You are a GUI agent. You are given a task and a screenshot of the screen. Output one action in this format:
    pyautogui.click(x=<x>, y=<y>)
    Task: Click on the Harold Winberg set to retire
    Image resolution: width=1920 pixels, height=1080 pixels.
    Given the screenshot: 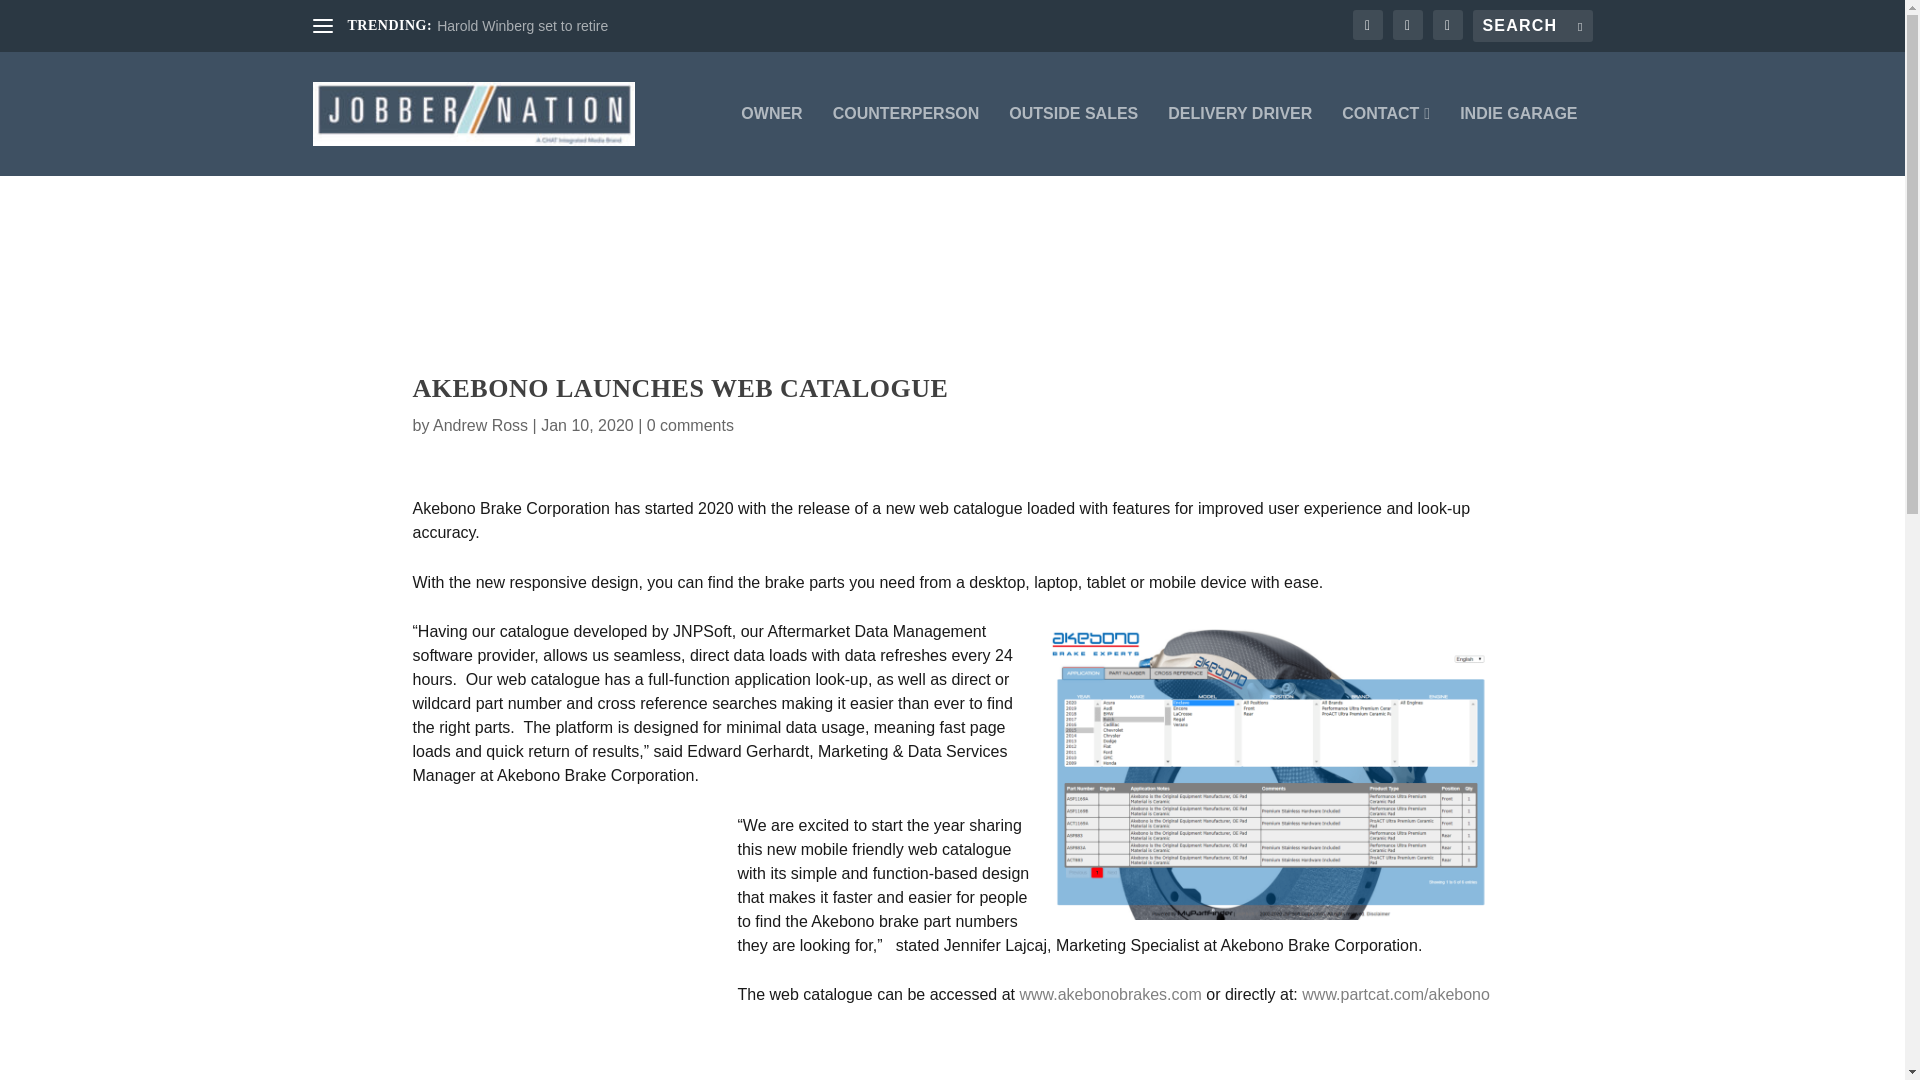 What is the action you would take?
    pyautogui.click(x=522, y=26)
    